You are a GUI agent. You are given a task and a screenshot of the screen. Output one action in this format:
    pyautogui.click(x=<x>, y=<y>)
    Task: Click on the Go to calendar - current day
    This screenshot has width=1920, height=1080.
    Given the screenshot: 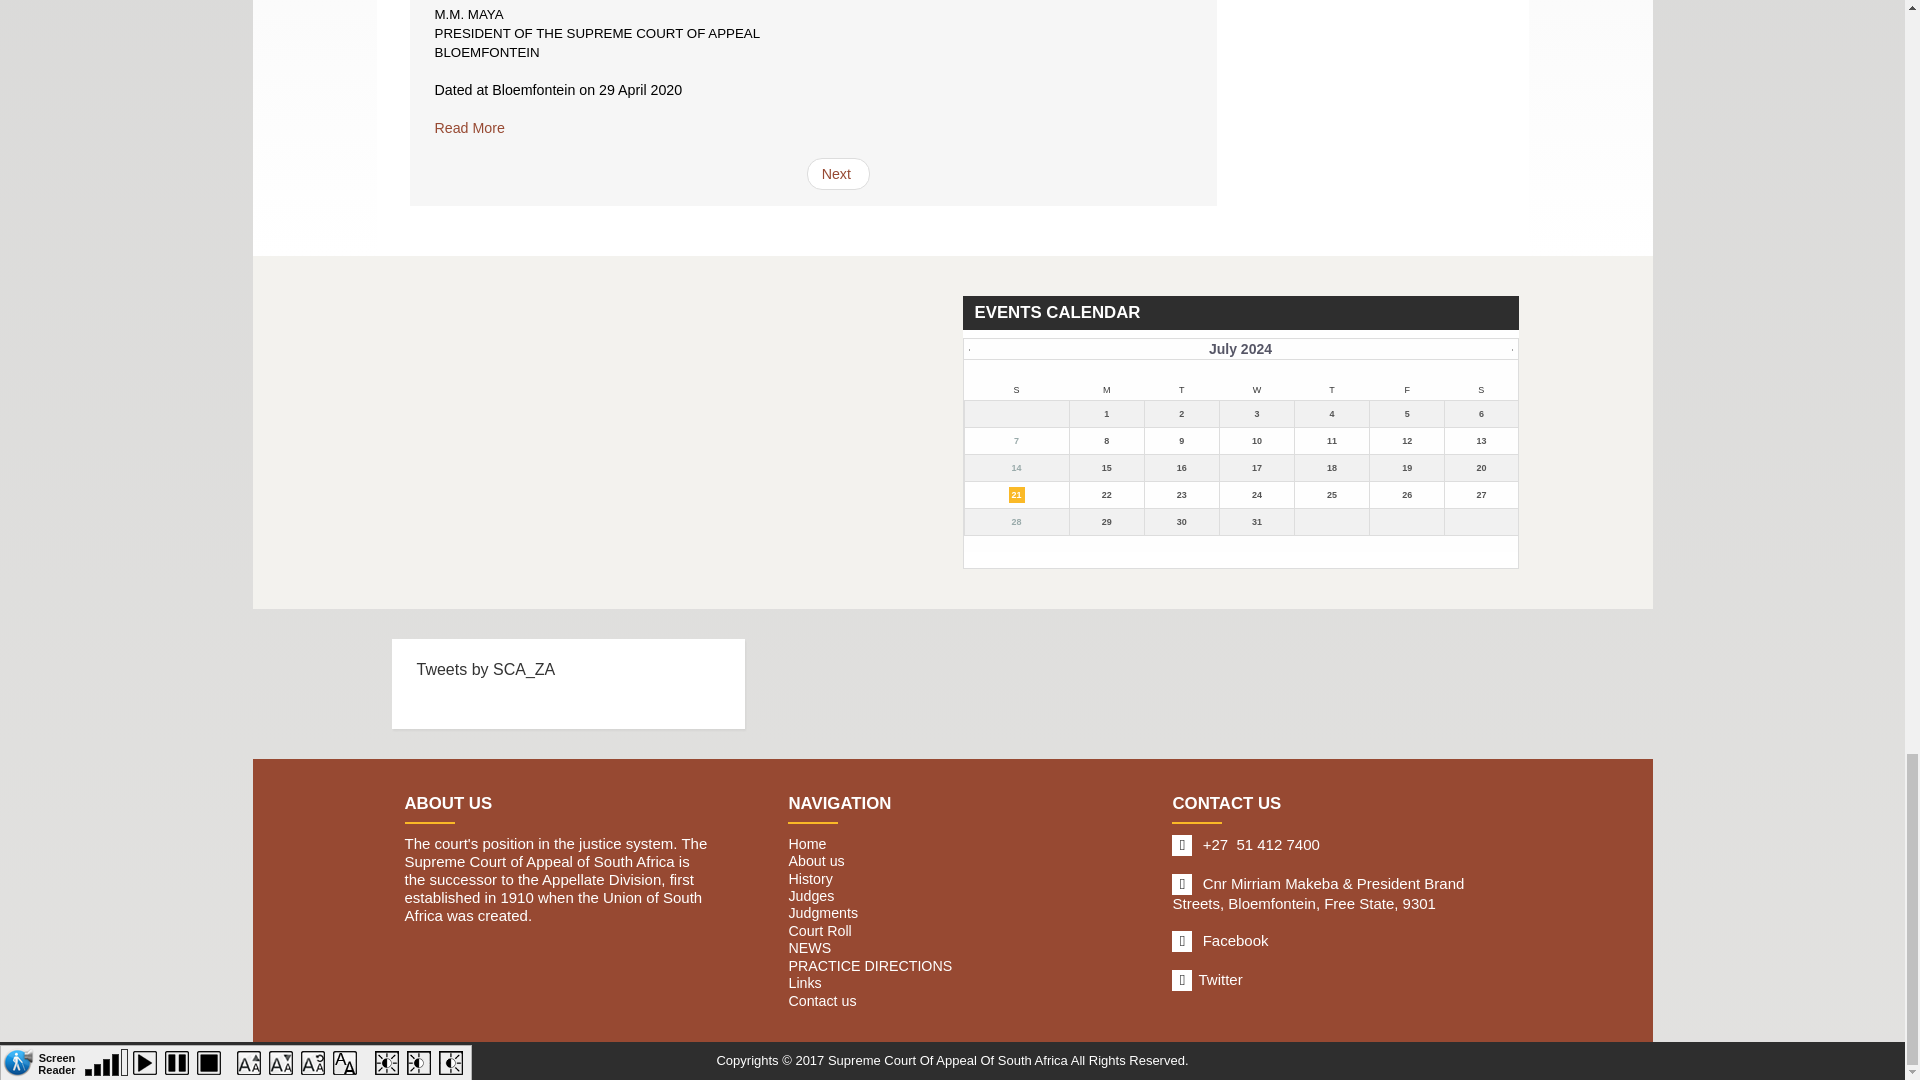 What is the action you would take?
    pyautogui.click(x=1406, y=441)
    